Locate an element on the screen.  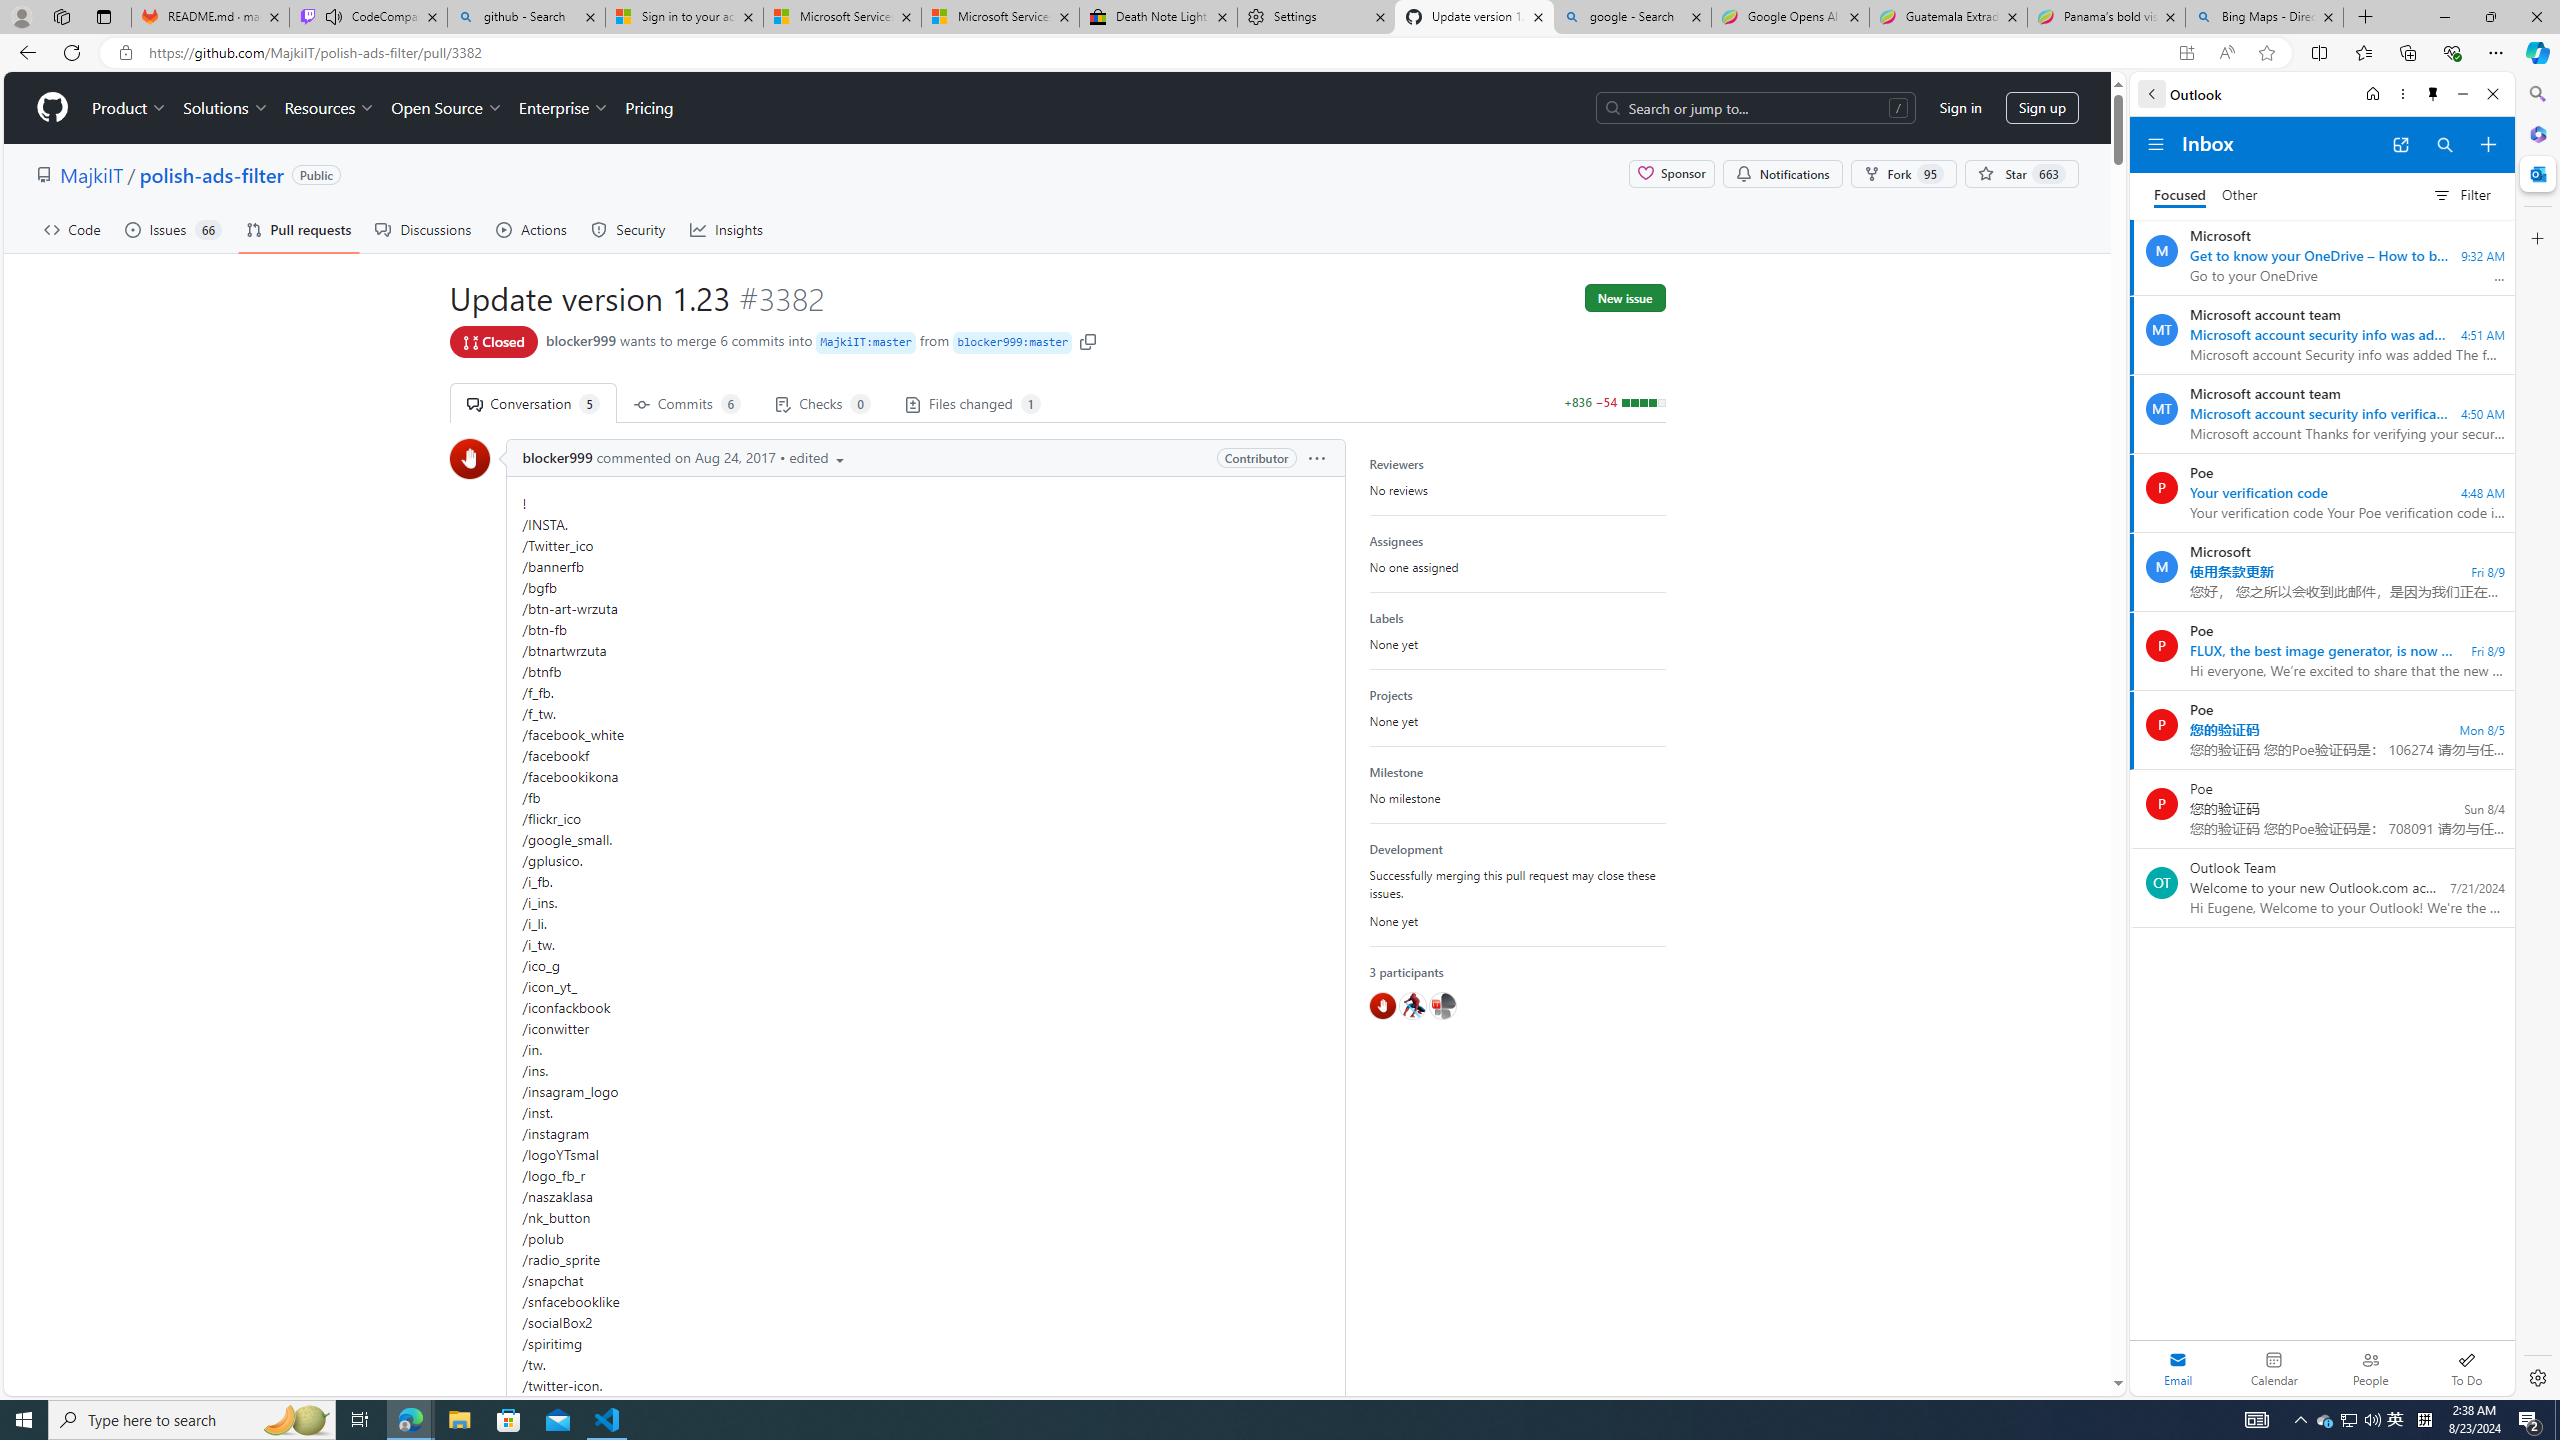
 Conversation 5 is located at coordinates (532, 403).